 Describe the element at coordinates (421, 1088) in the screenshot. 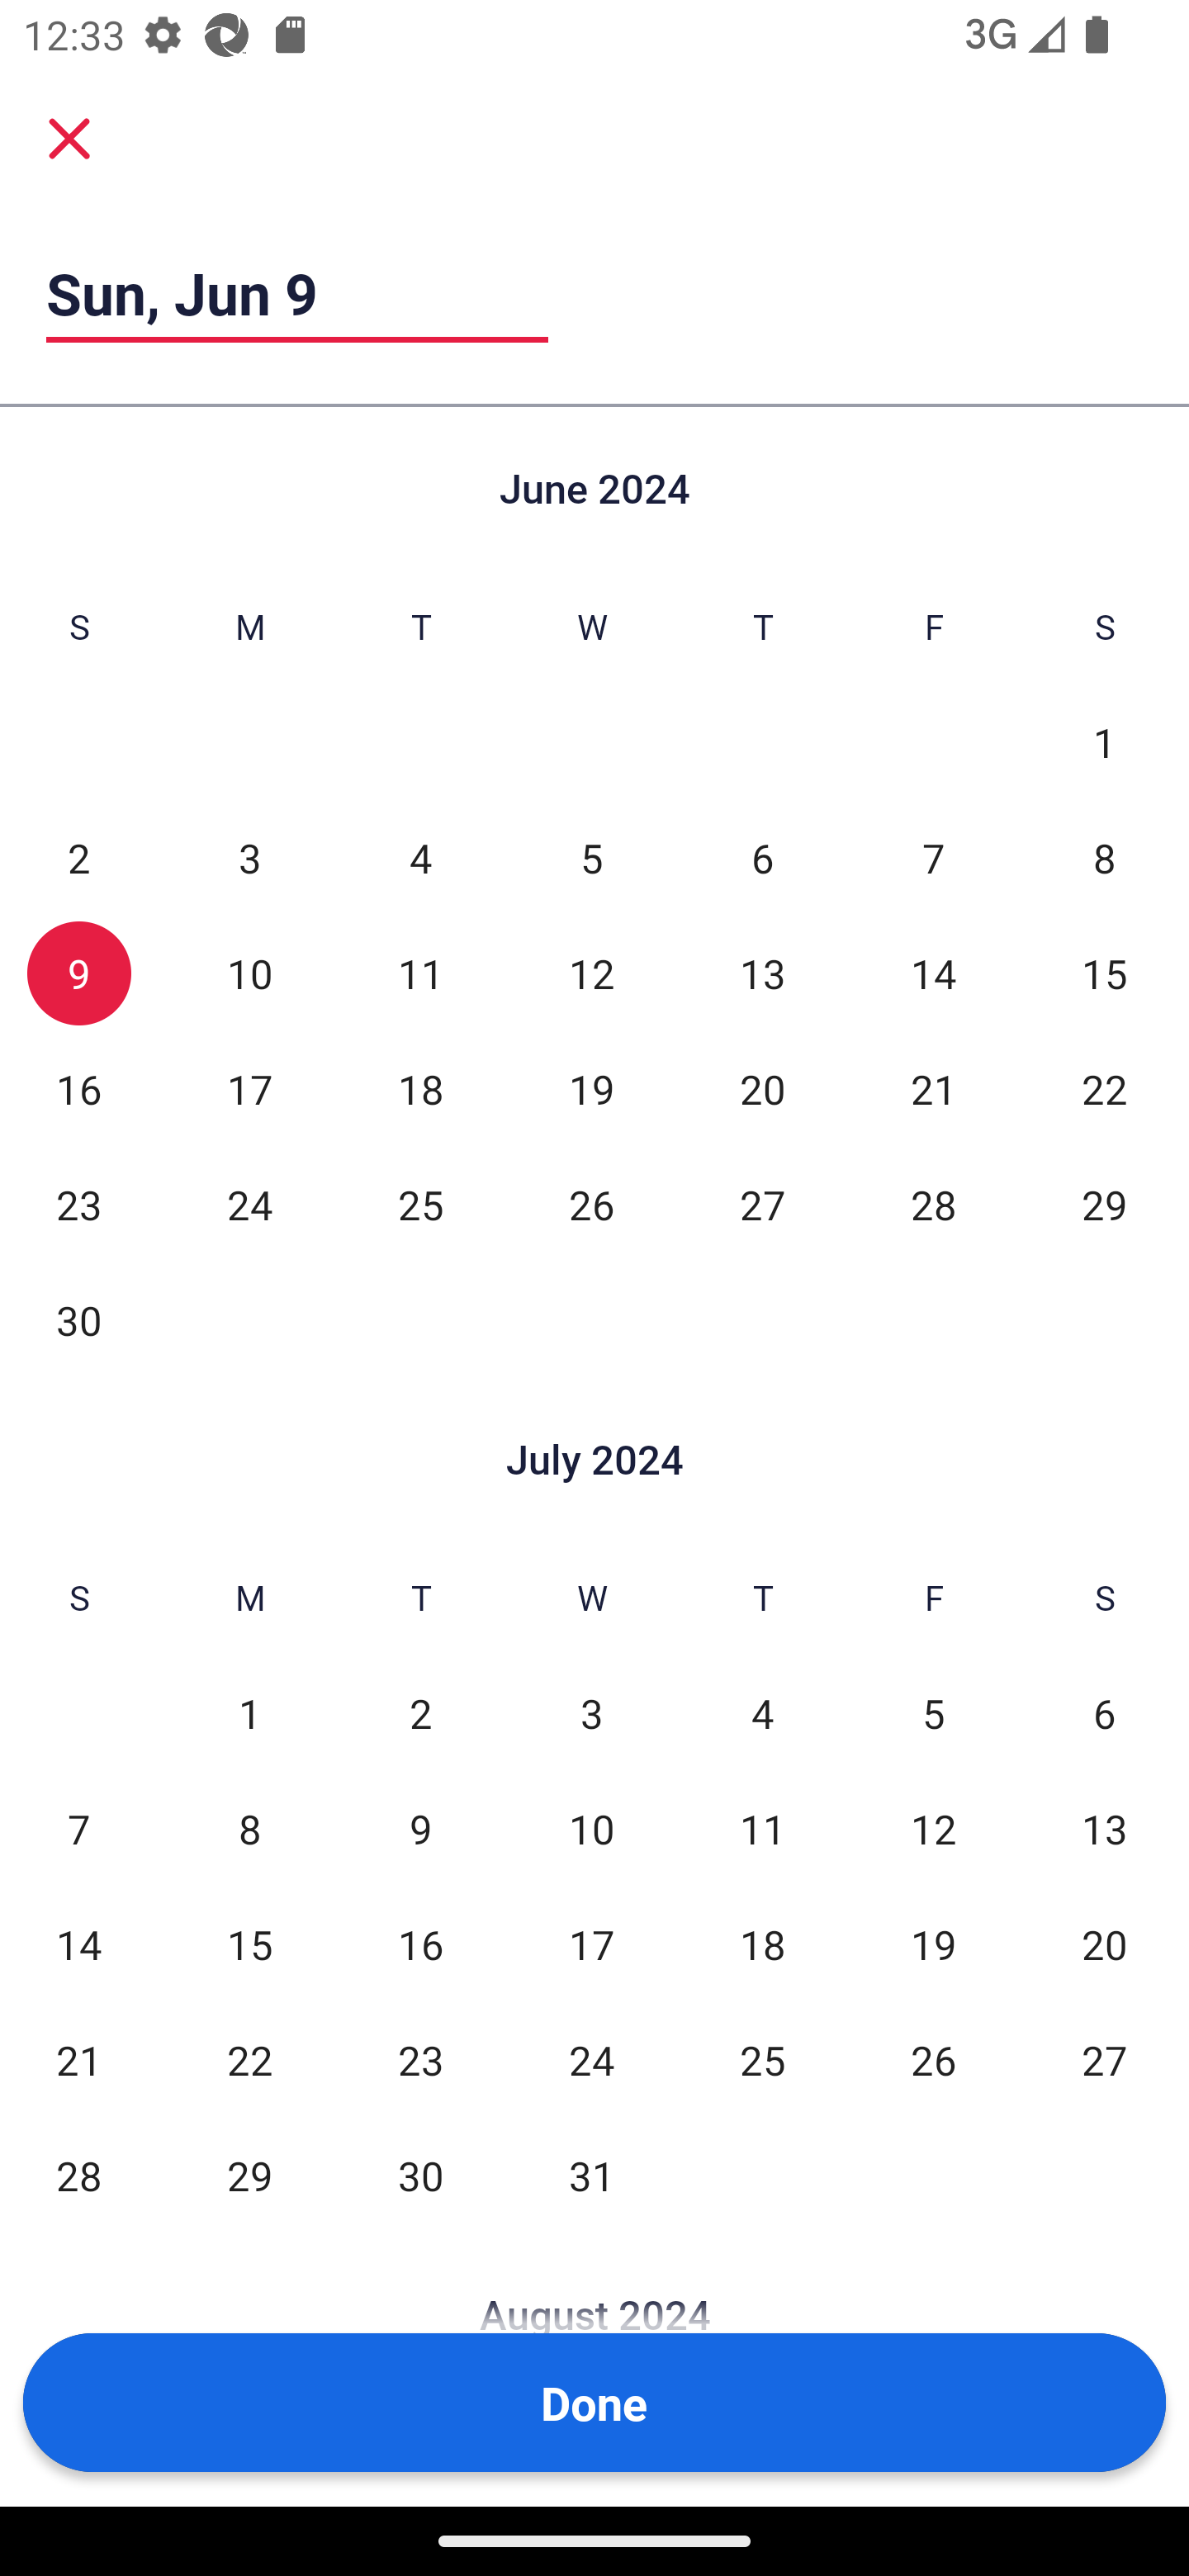

I see `18 Tue, Jun 18, Not Selected` at that location.